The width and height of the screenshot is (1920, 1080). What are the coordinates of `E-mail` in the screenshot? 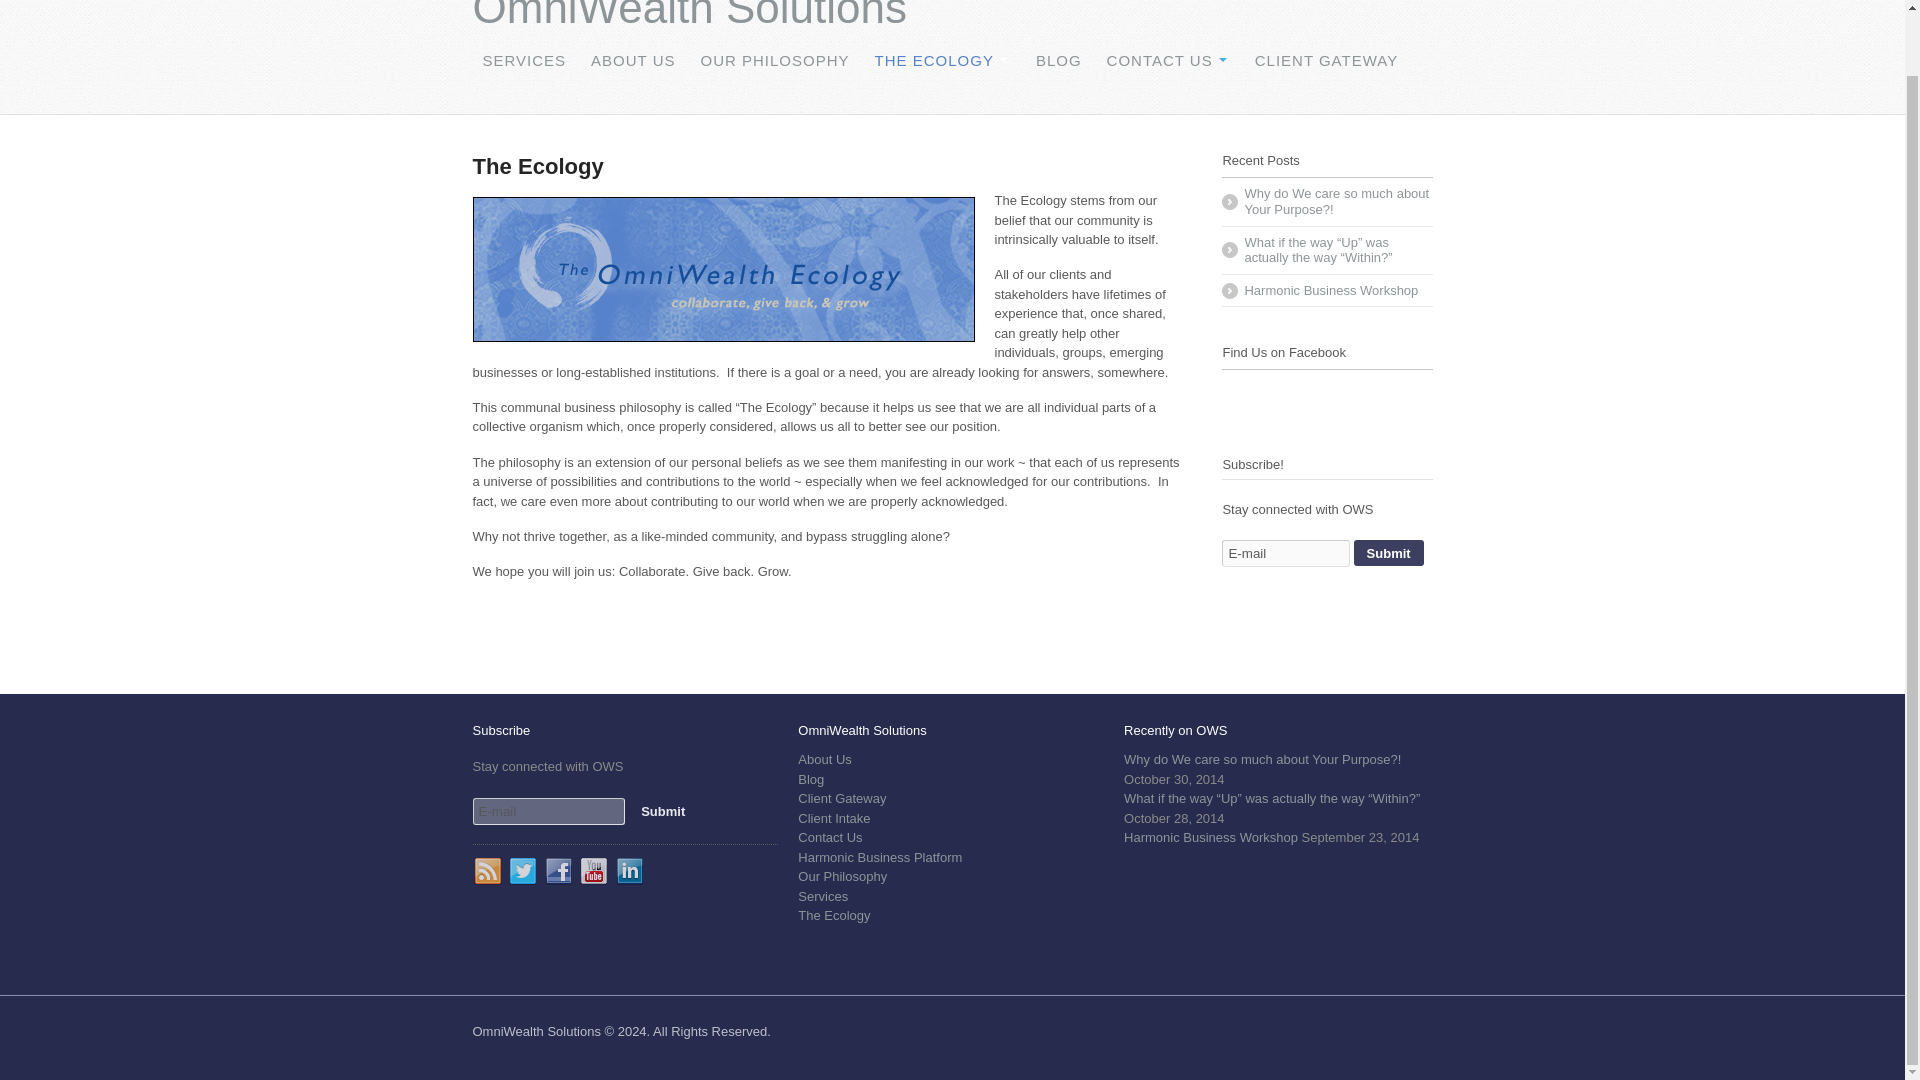 It's located at (1285, 554).